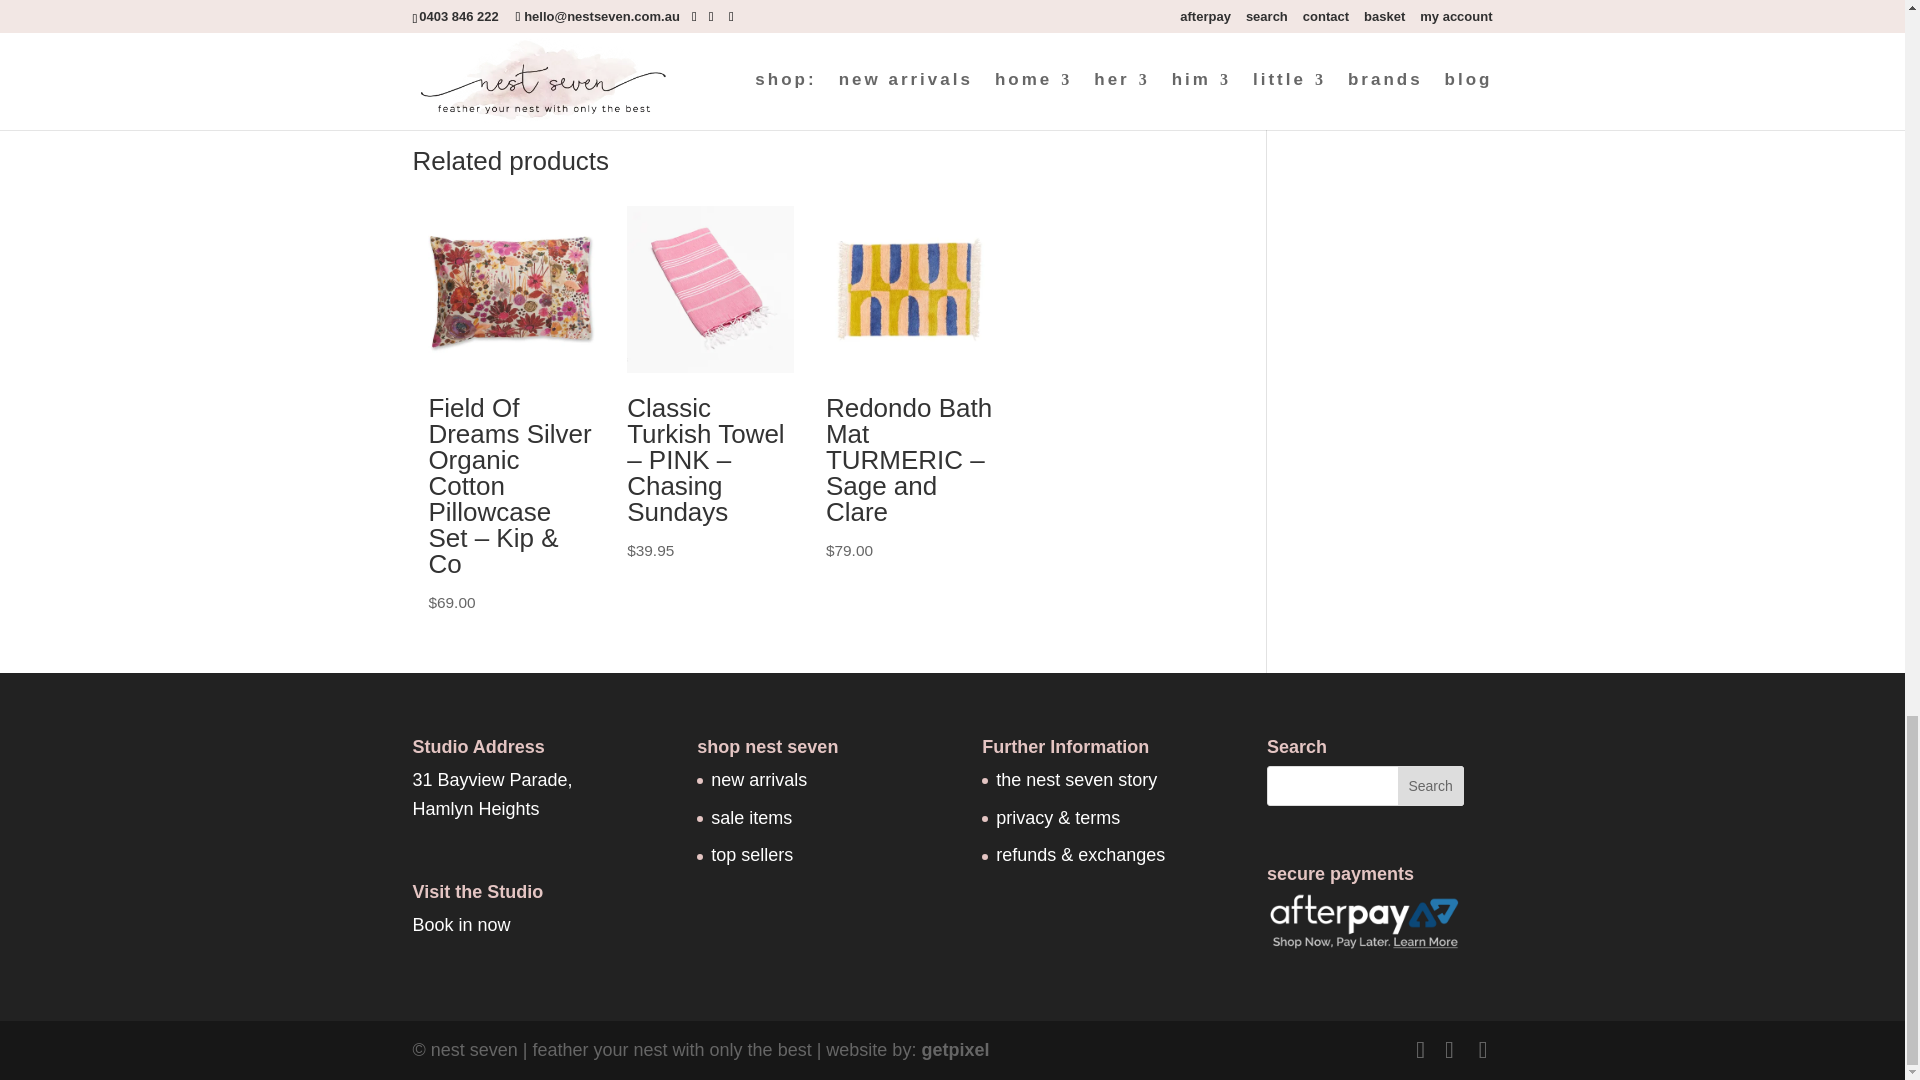 The image size is (1920, 1080). Describe the element at coordinates (1430, 785) in the screenshot. I see `Search` at that location.